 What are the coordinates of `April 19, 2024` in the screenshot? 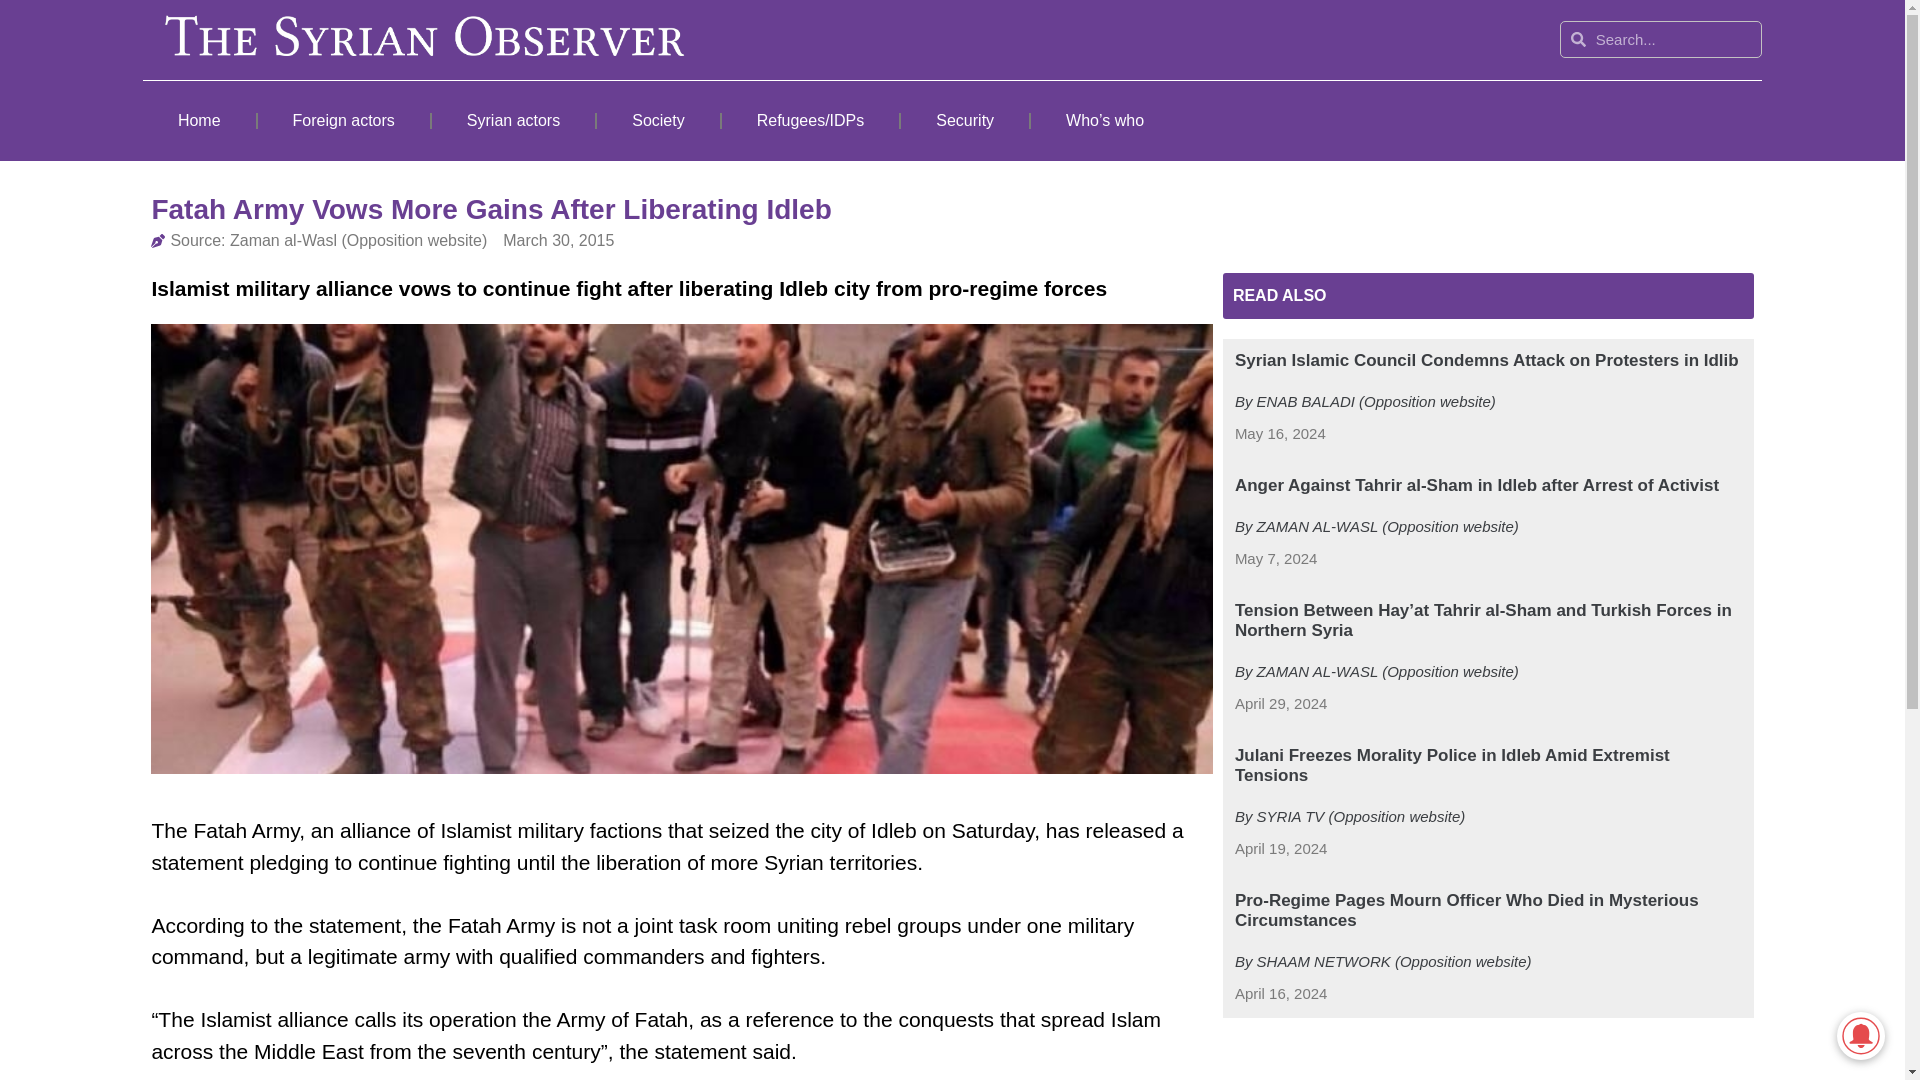 It's located at (1281, 849).